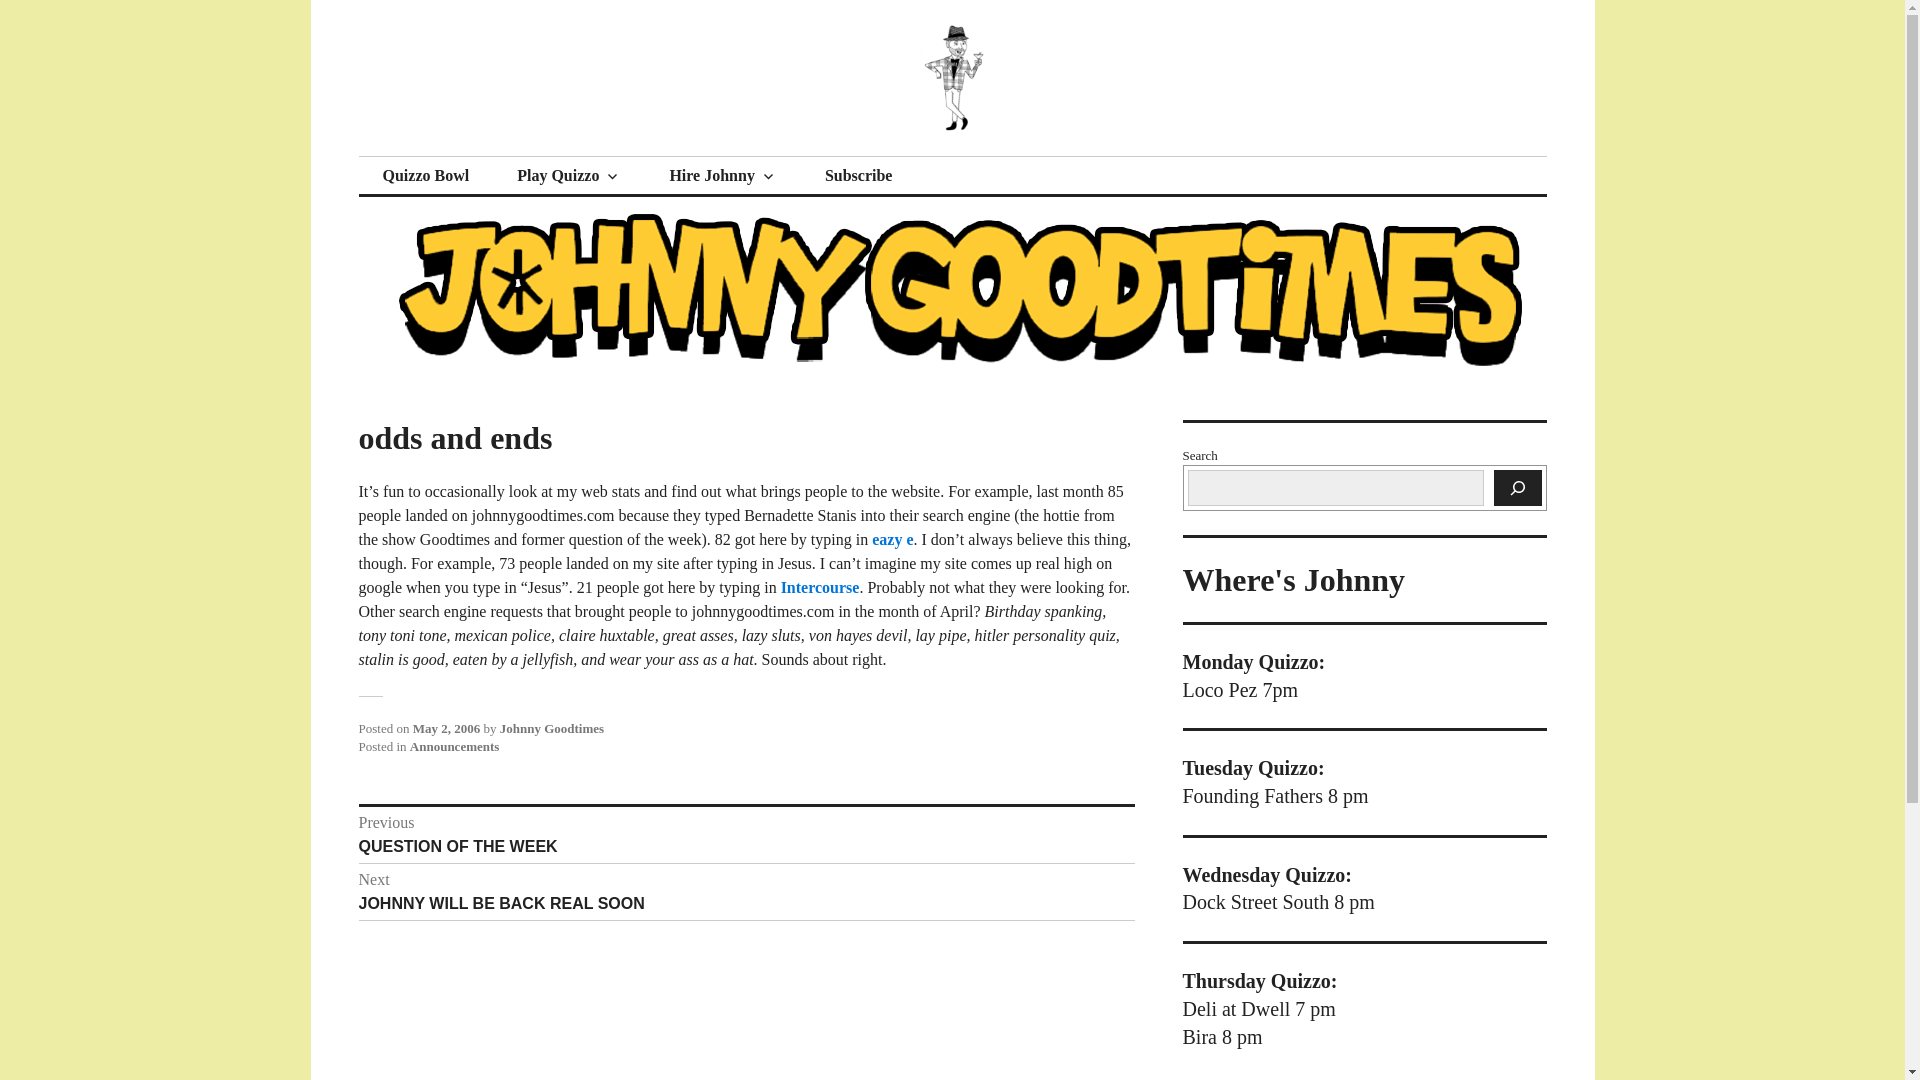 This screenshot has width=1920, height=1080. Describe the element at coordinates (858, 176) in the screenshot. I see `Sign up for the Johnny Goodtimes Email Newsletter` at that location.